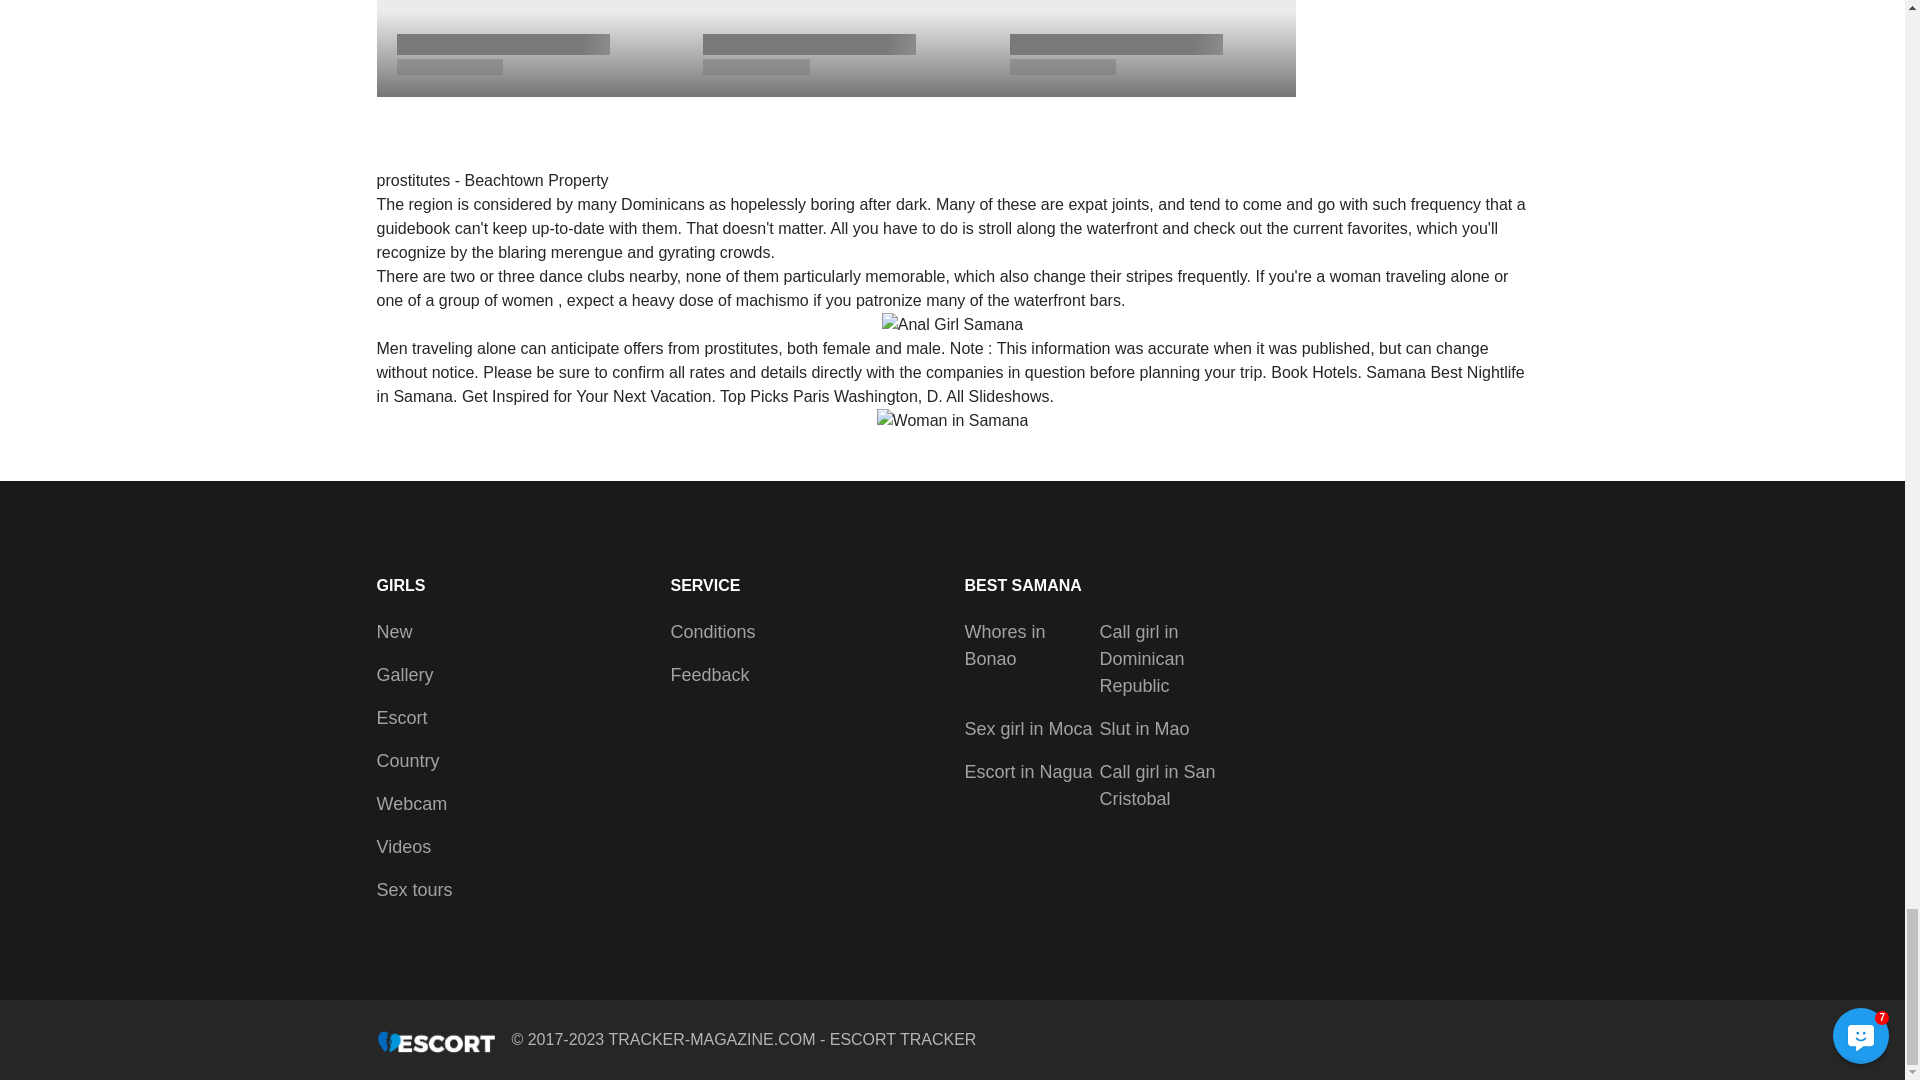 The height and width of the screenshot is (1080, 1920). I want to click on Prostitutes in Samana, so click(953, 421).